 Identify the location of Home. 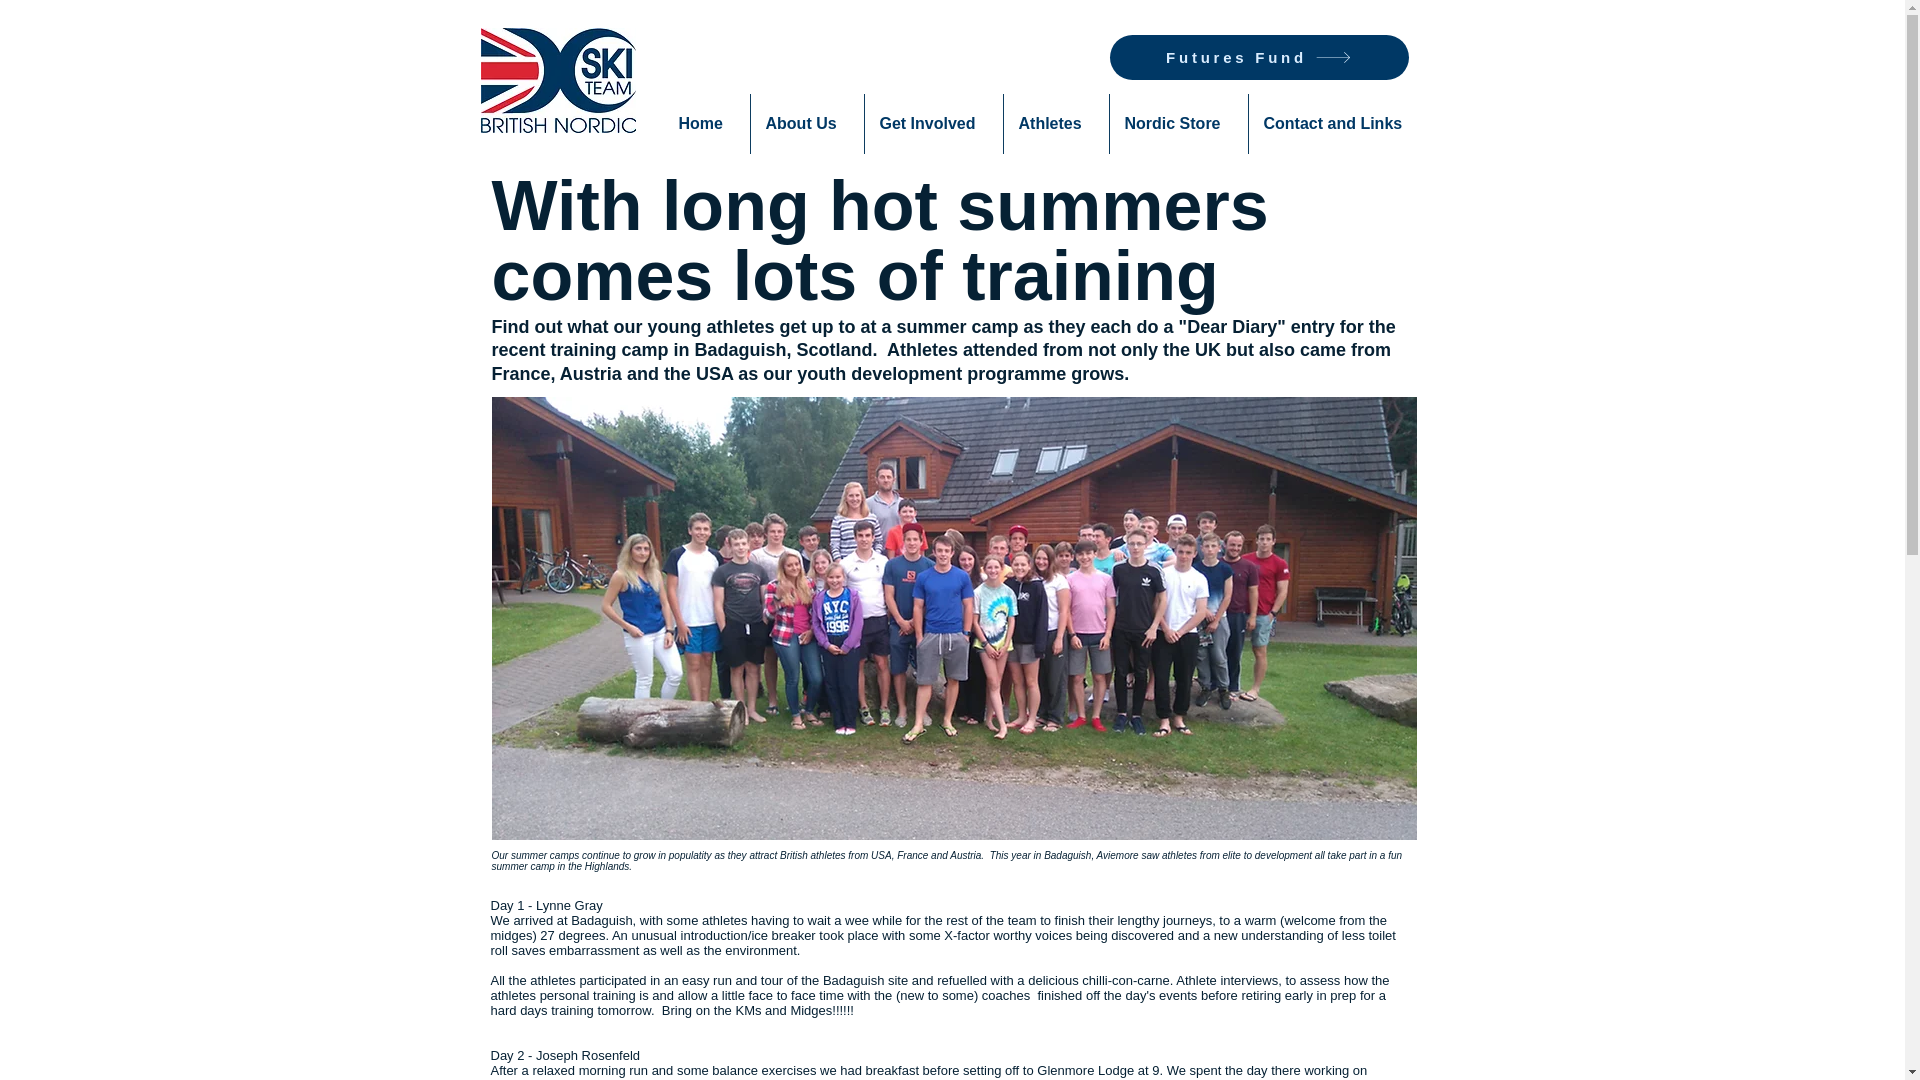
(707, 124).